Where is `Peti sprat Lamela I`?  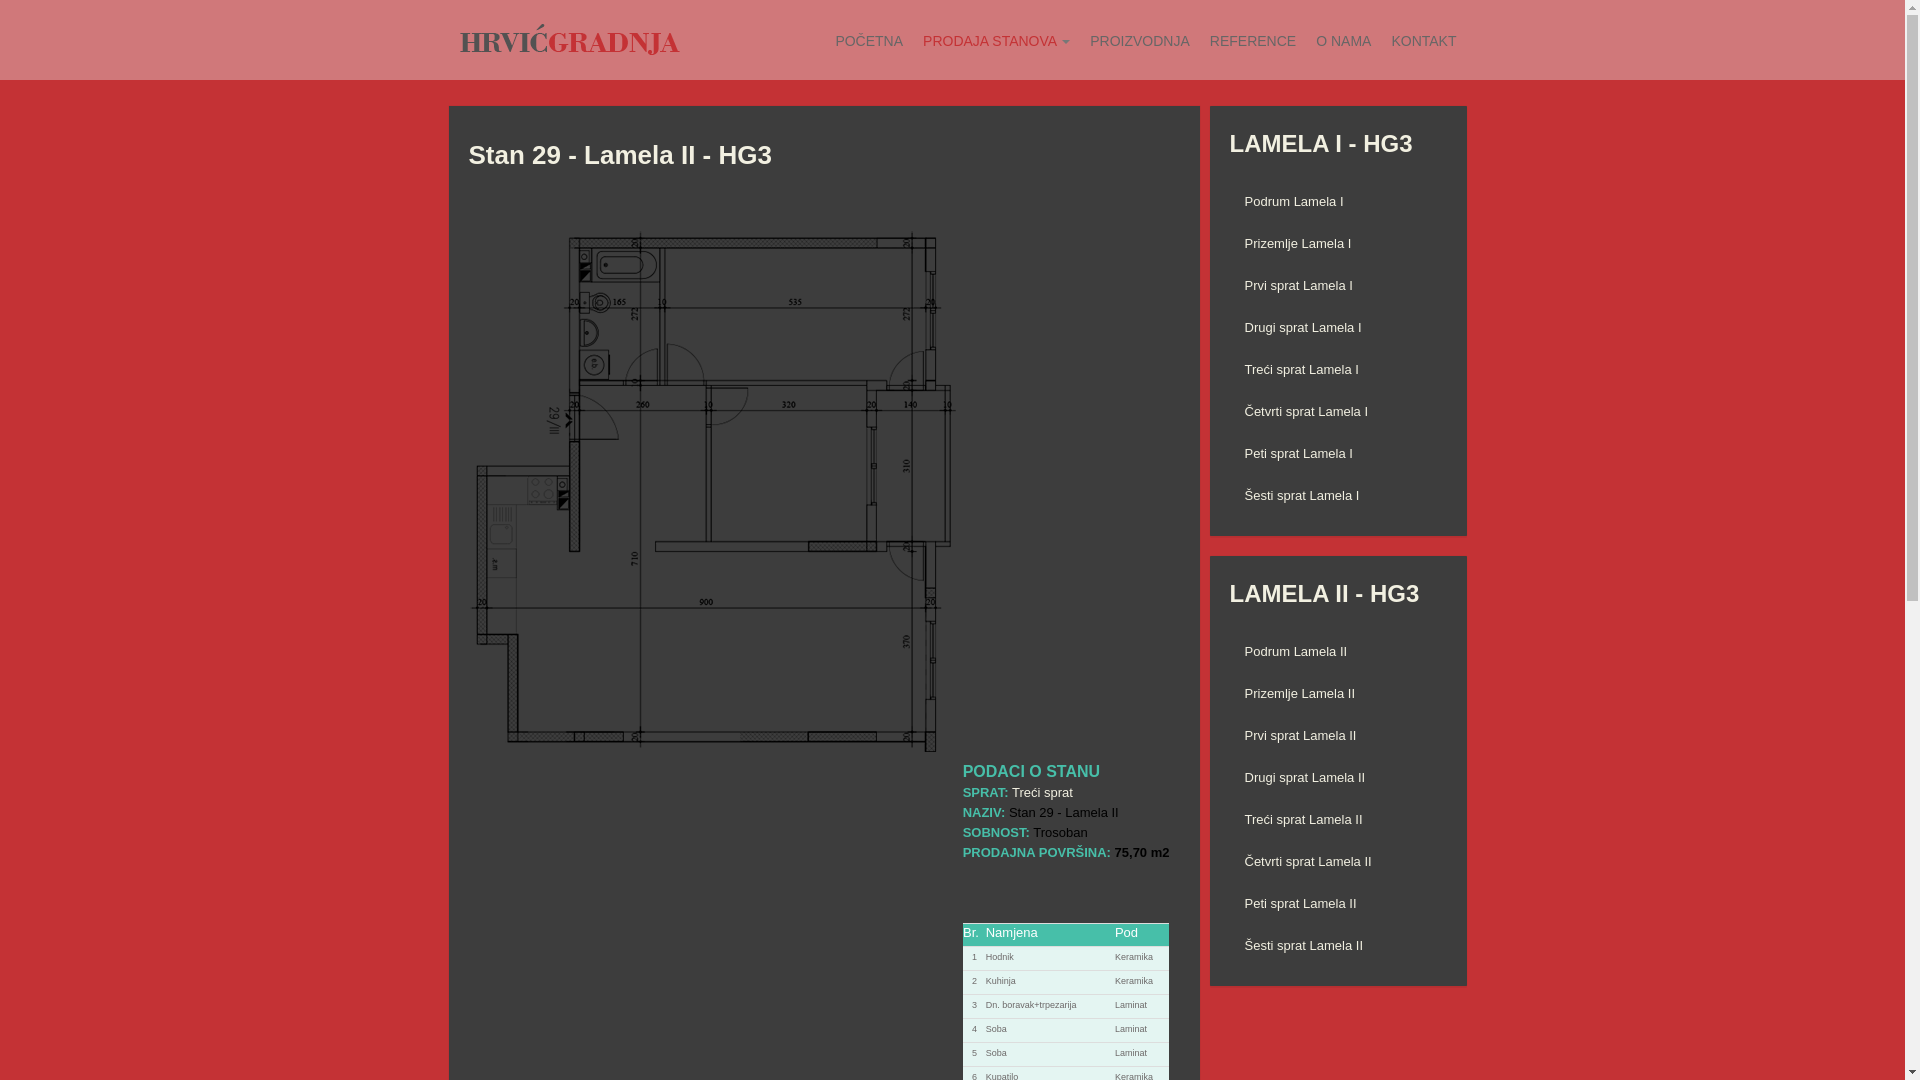
Peti sprat Lamela I is located at coordinates (1338, 454).